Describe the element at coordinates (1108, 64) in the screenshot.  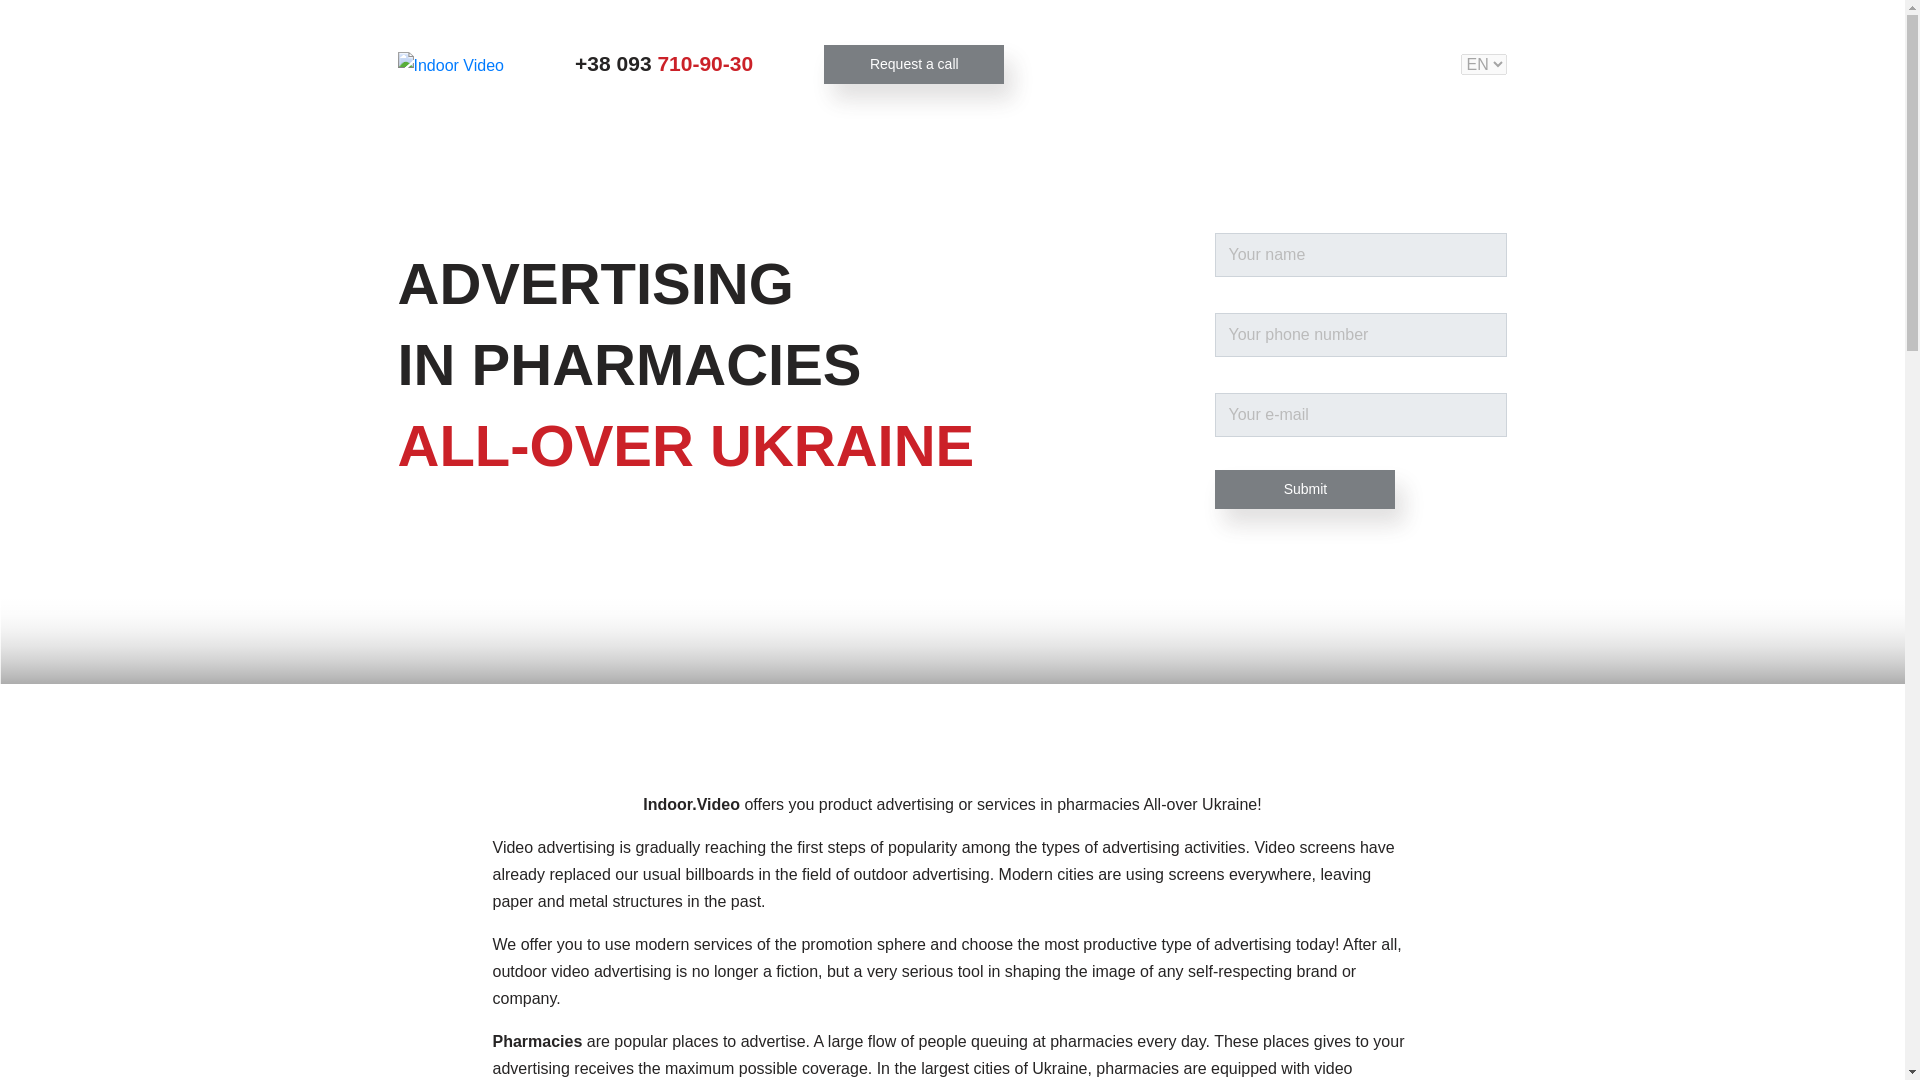
I see `Services` at that location.